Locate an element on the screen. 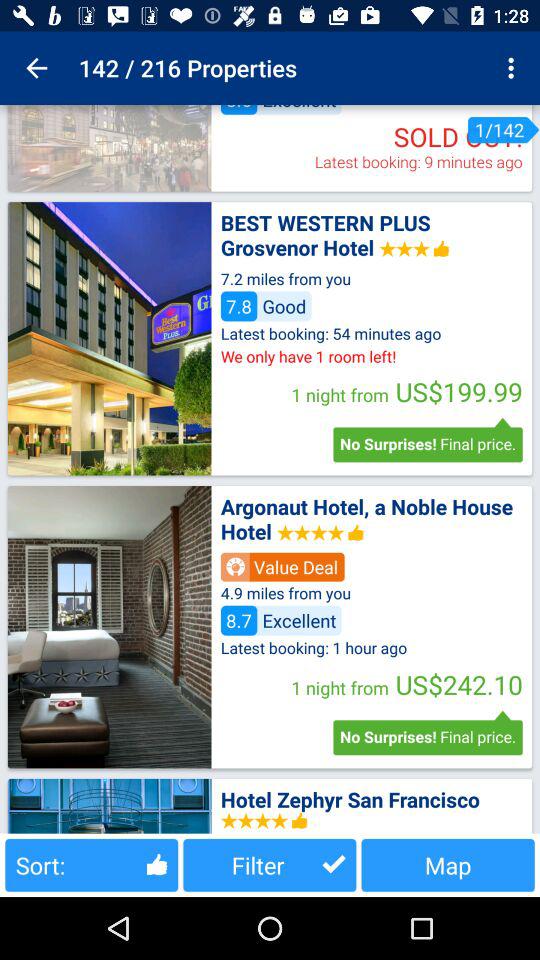 The image size is (540, 960). select hotel is located at coordinates (109, 338).